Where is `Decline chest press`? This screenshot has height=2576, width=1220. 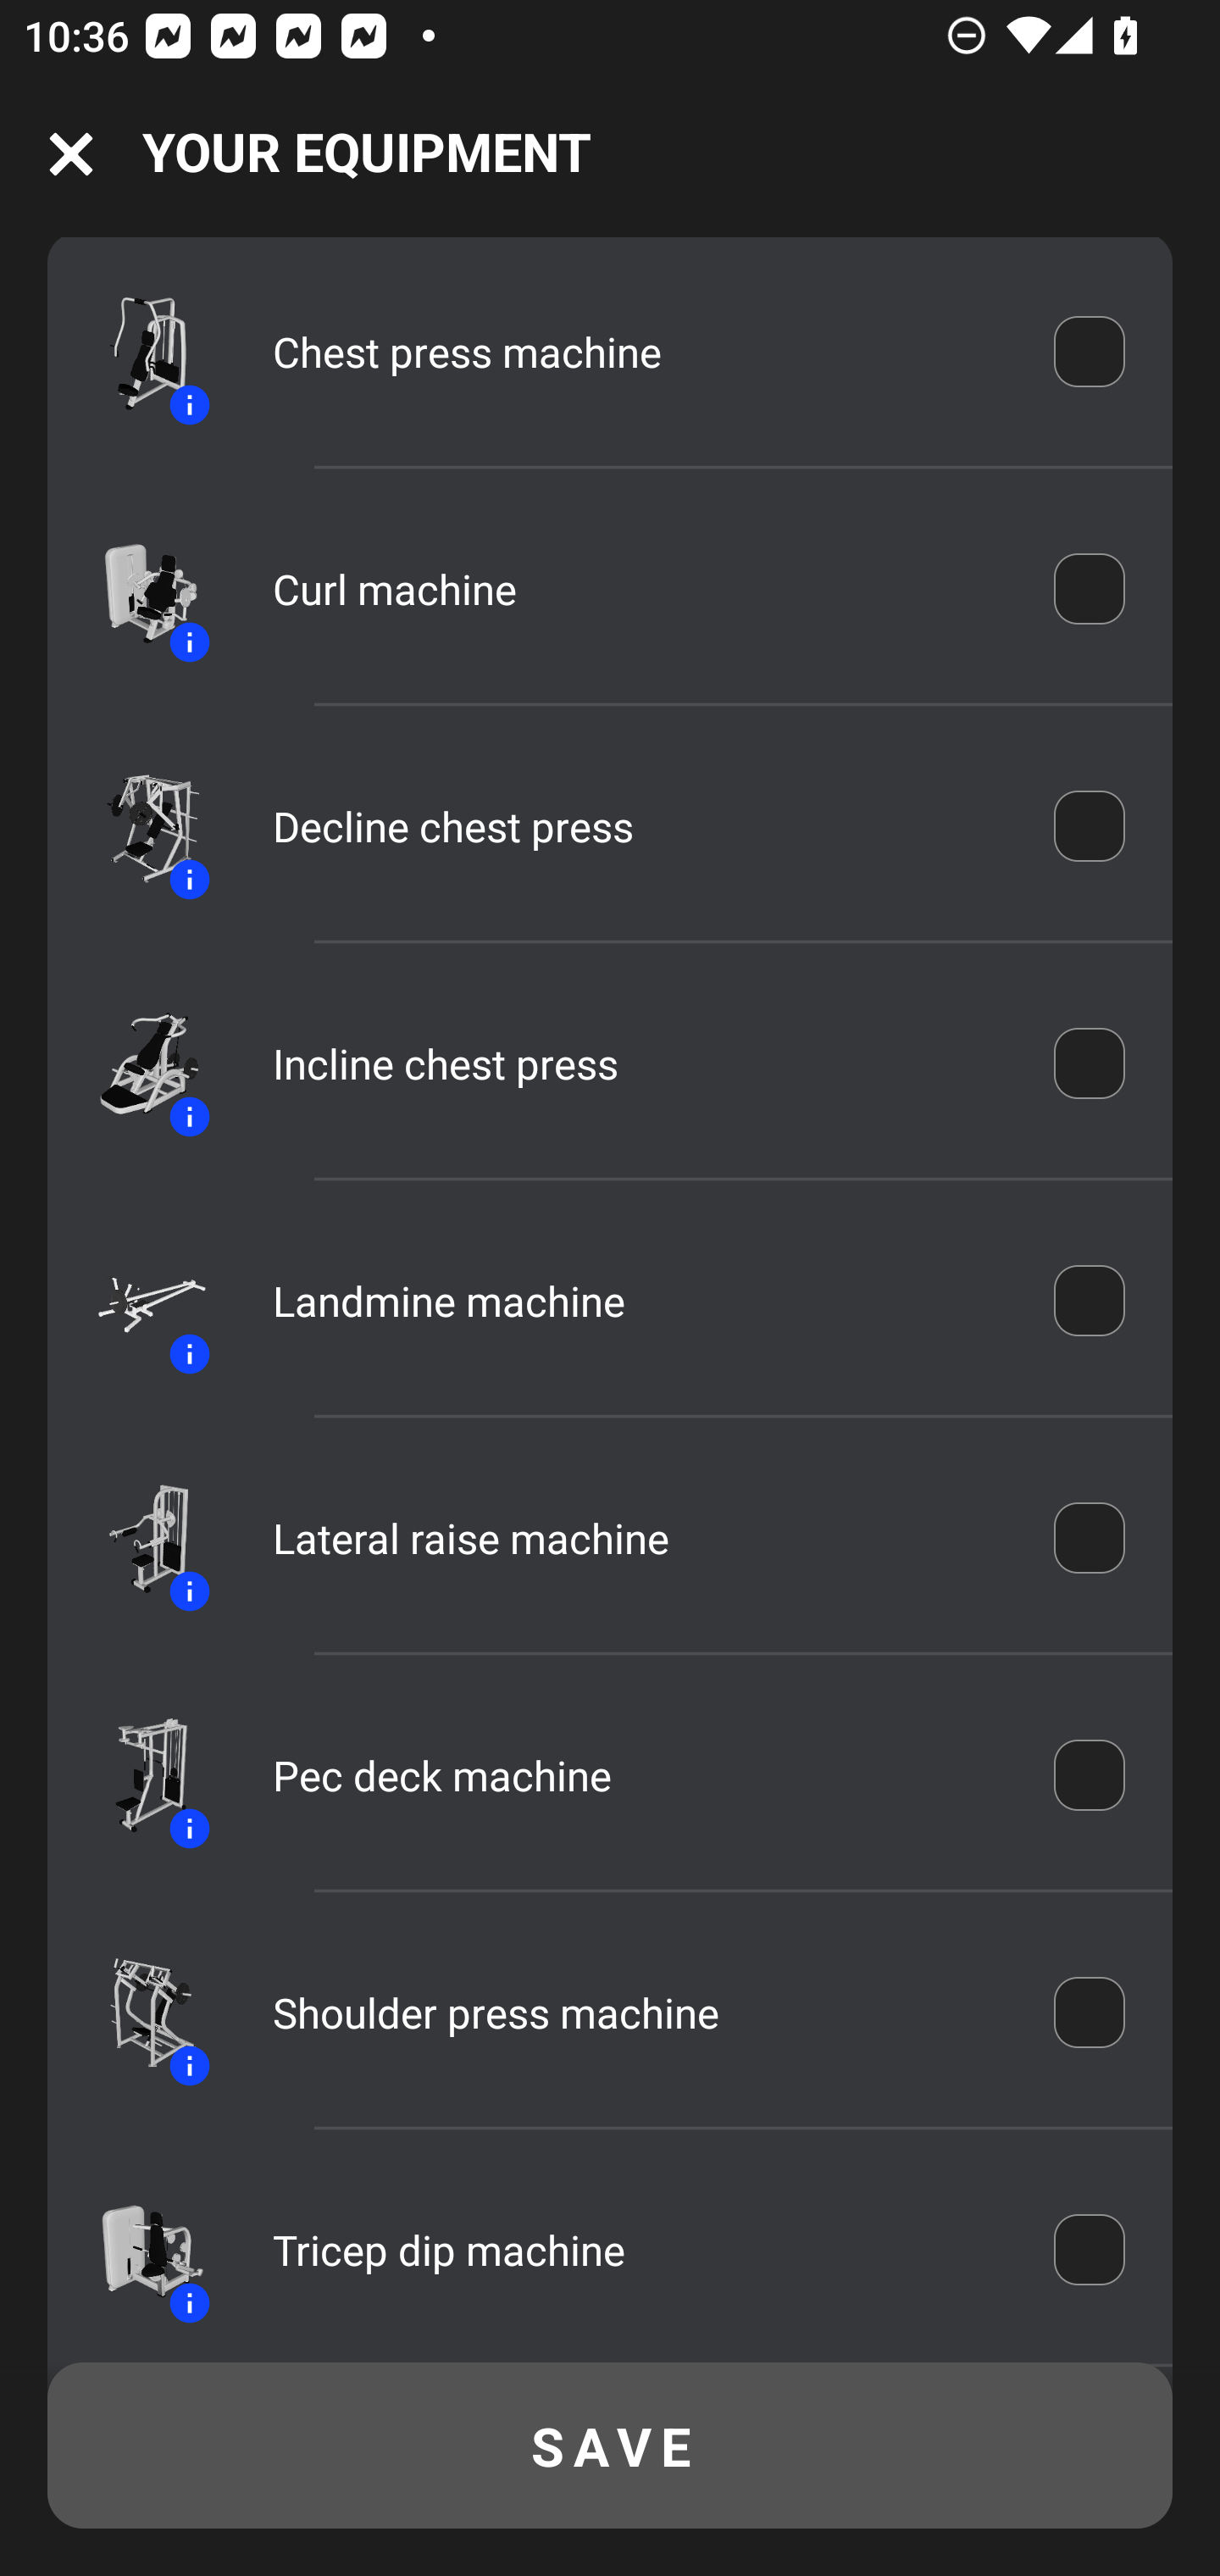
Decline chest press is located at coordinates (640, 825).